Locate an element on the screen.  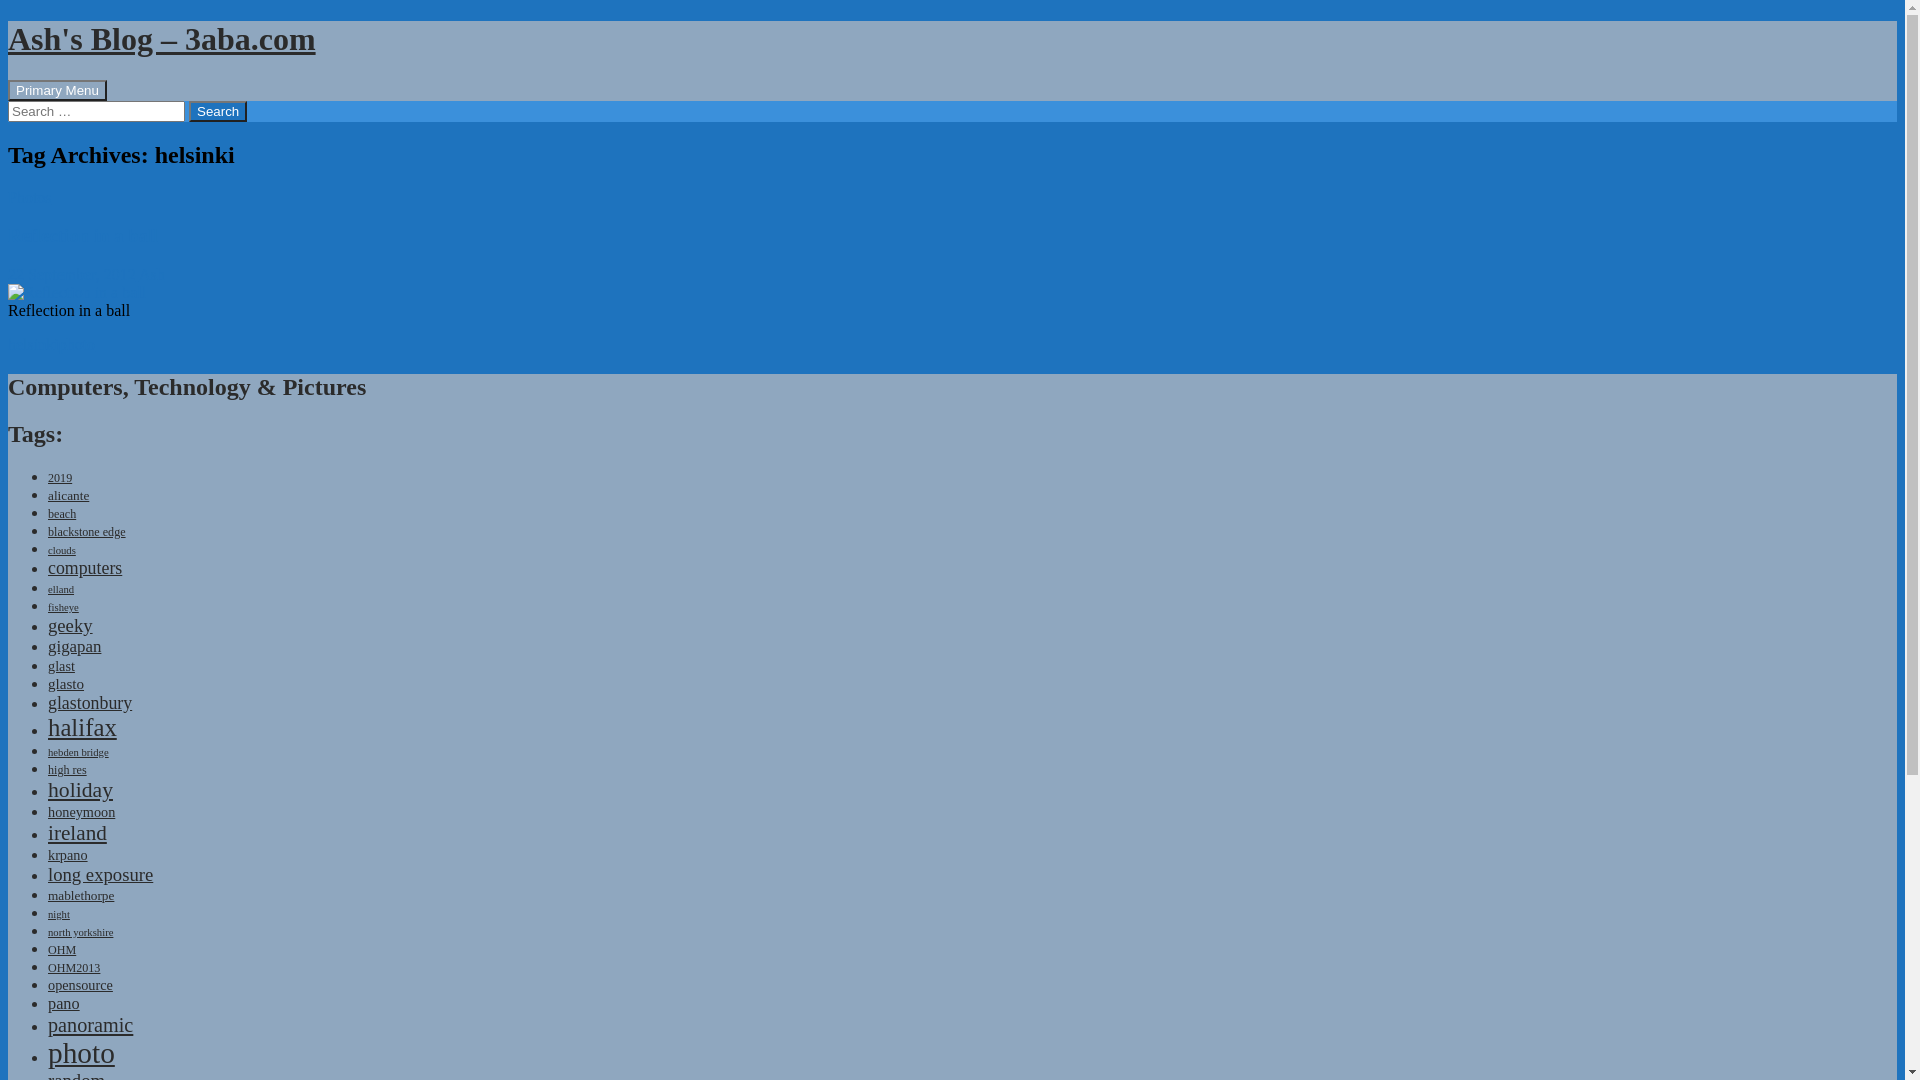
glasto is located at coordinates (66, 684).